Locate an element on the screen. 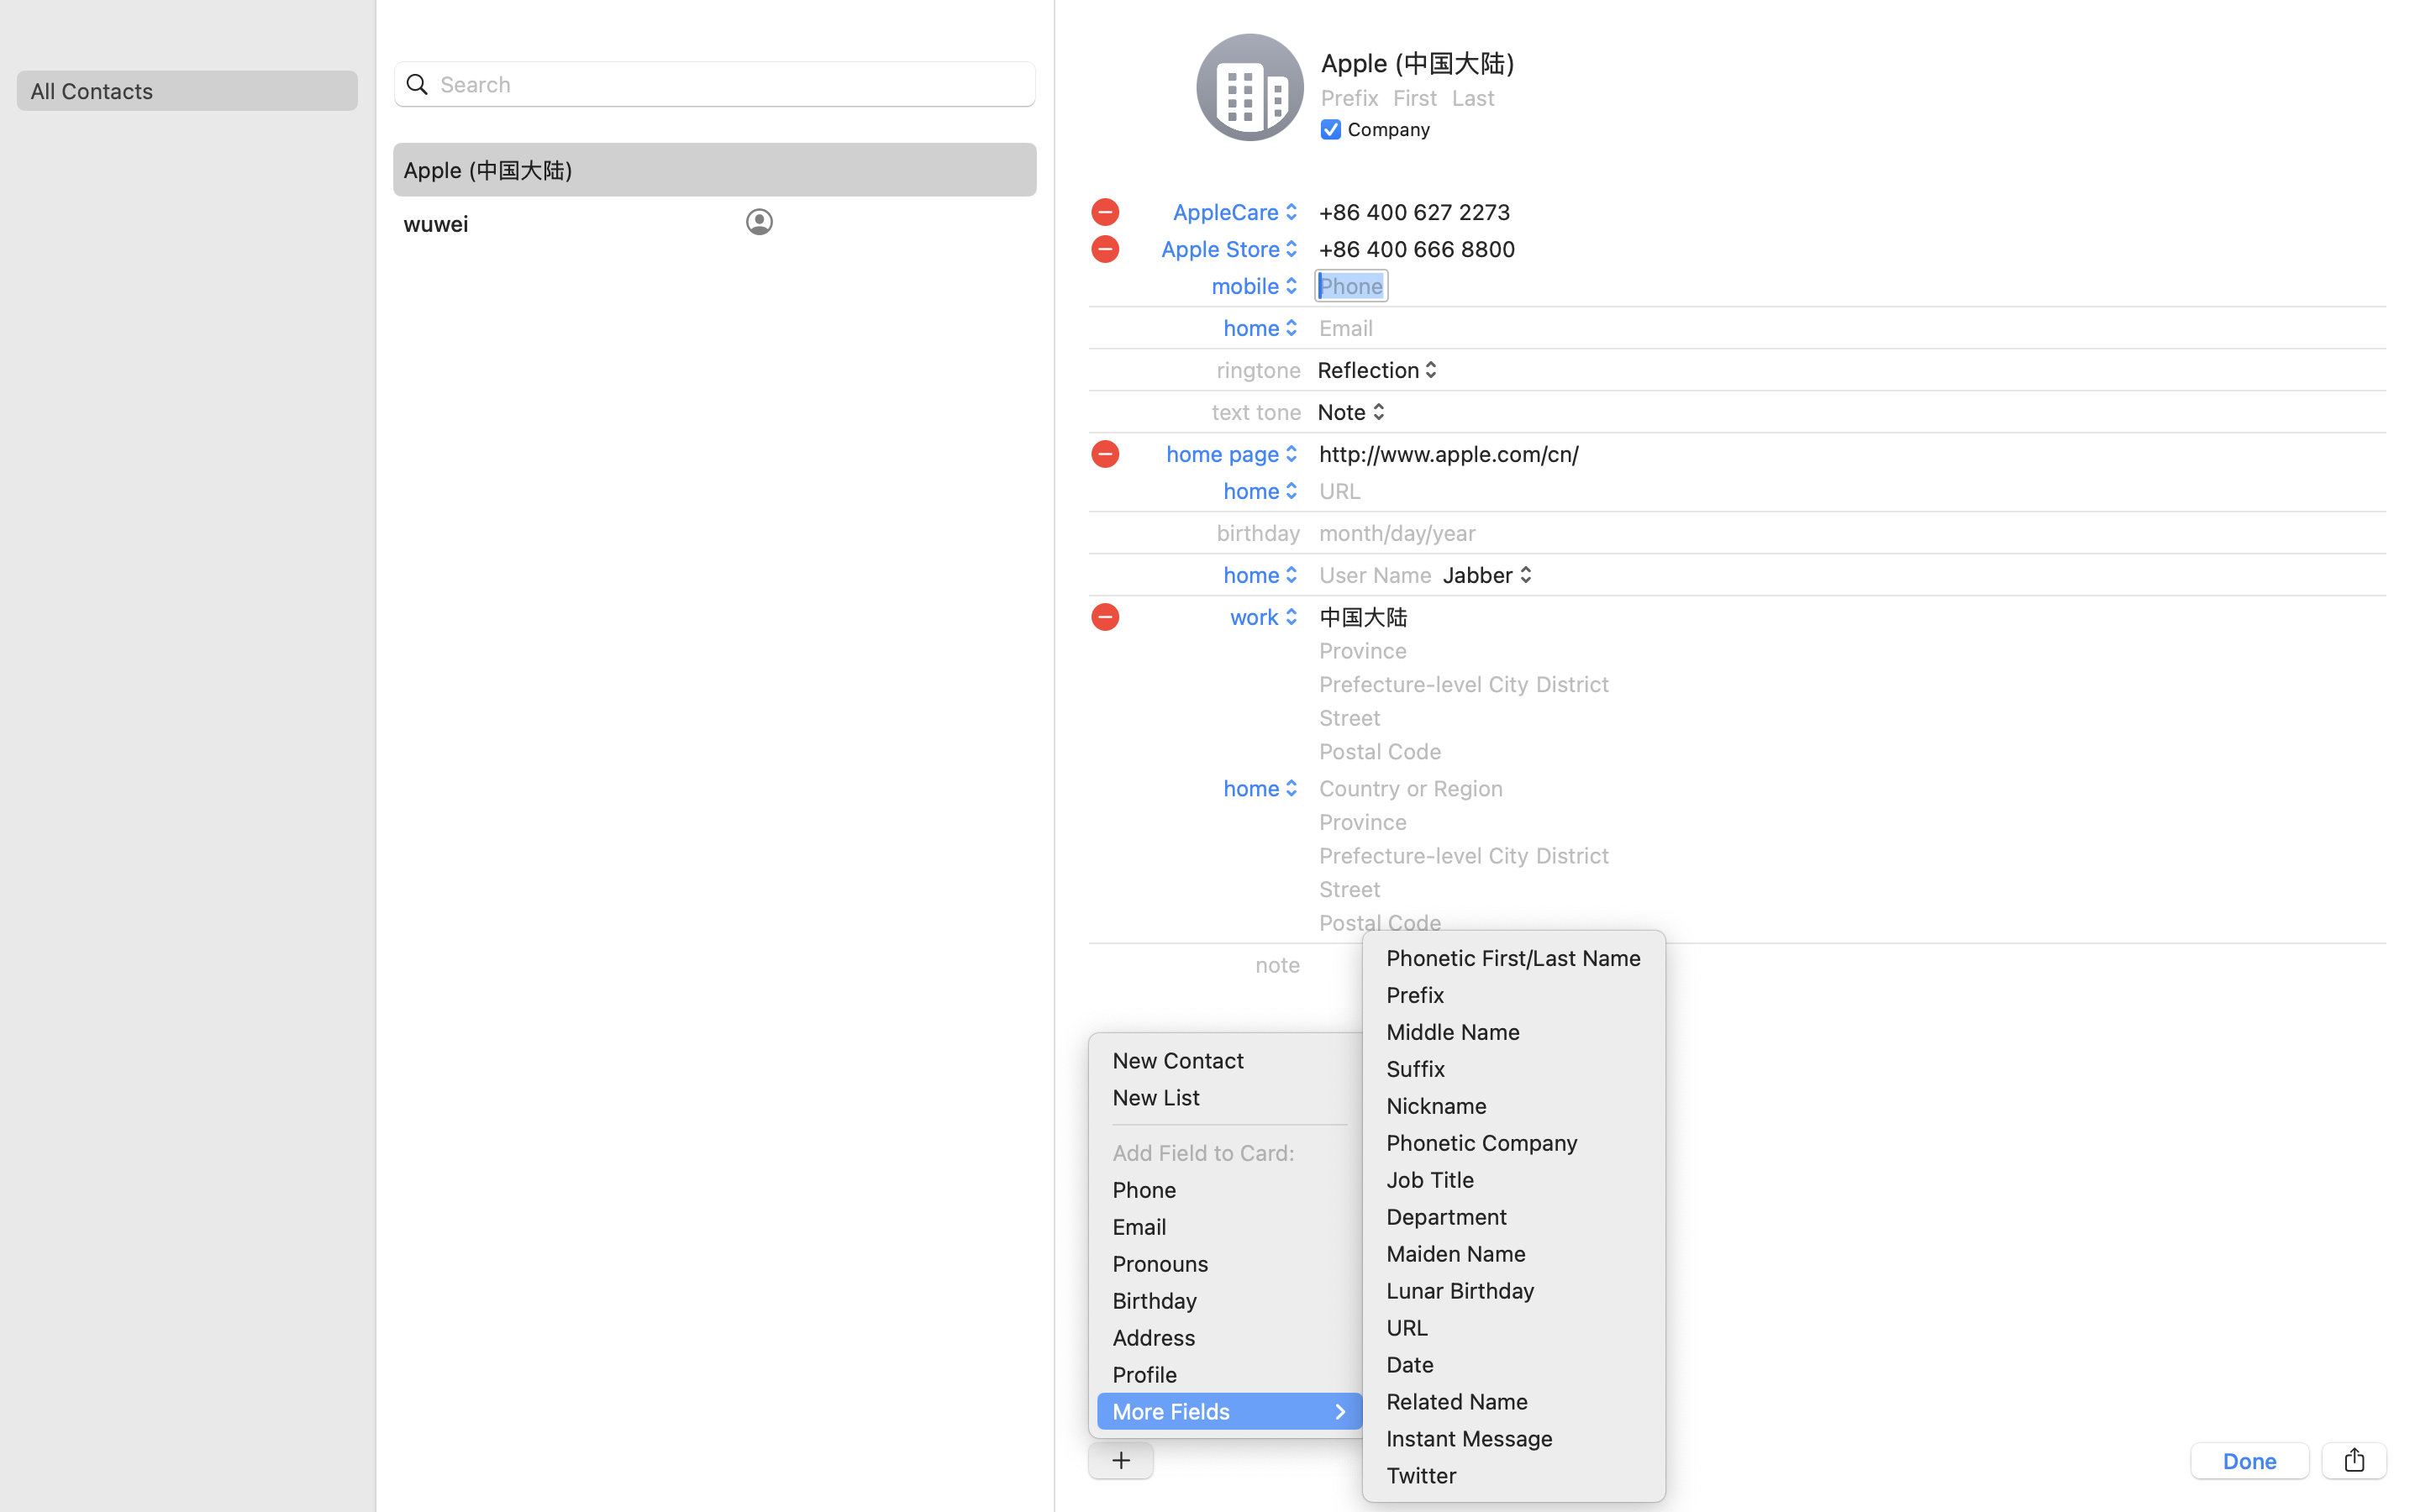  work is located at coordinates (1266, 617).